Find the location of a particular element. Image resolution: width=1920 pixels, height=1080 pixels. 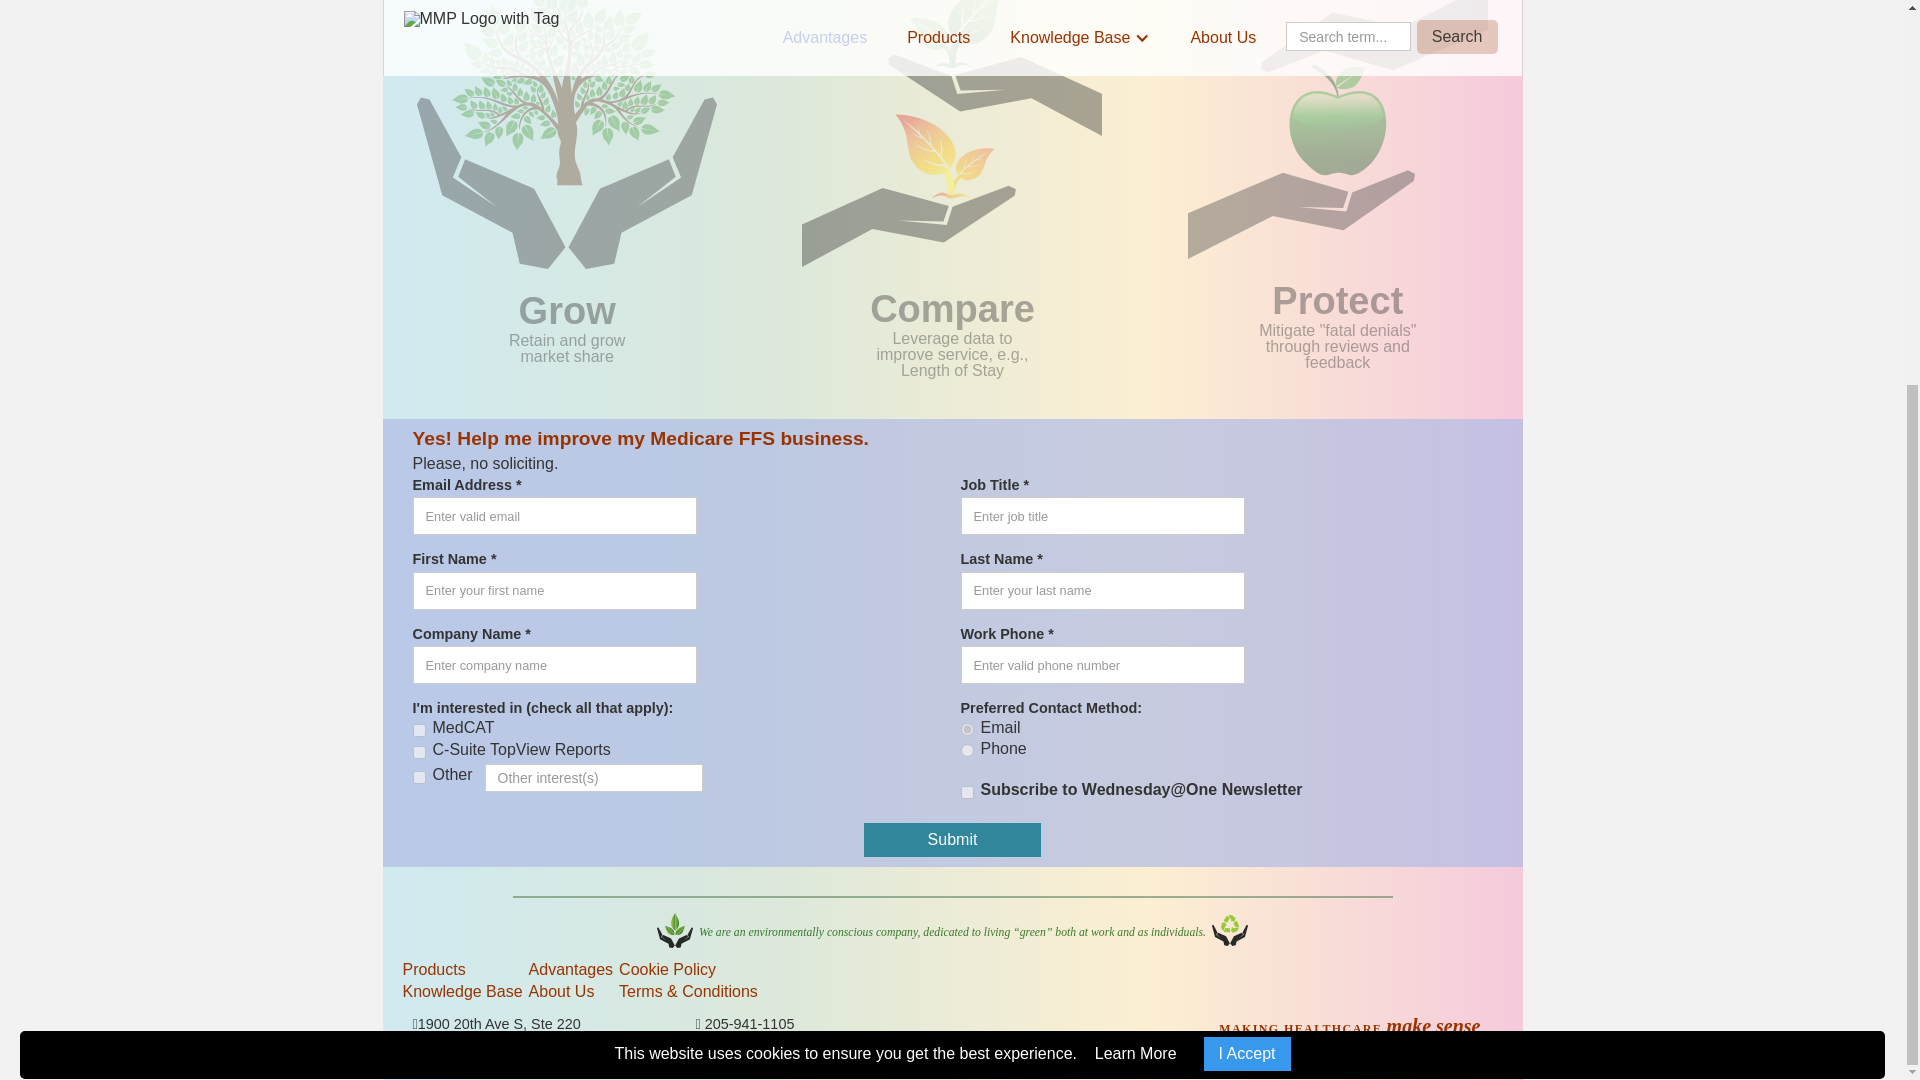

Advantages is located at coordinates (572, 970).